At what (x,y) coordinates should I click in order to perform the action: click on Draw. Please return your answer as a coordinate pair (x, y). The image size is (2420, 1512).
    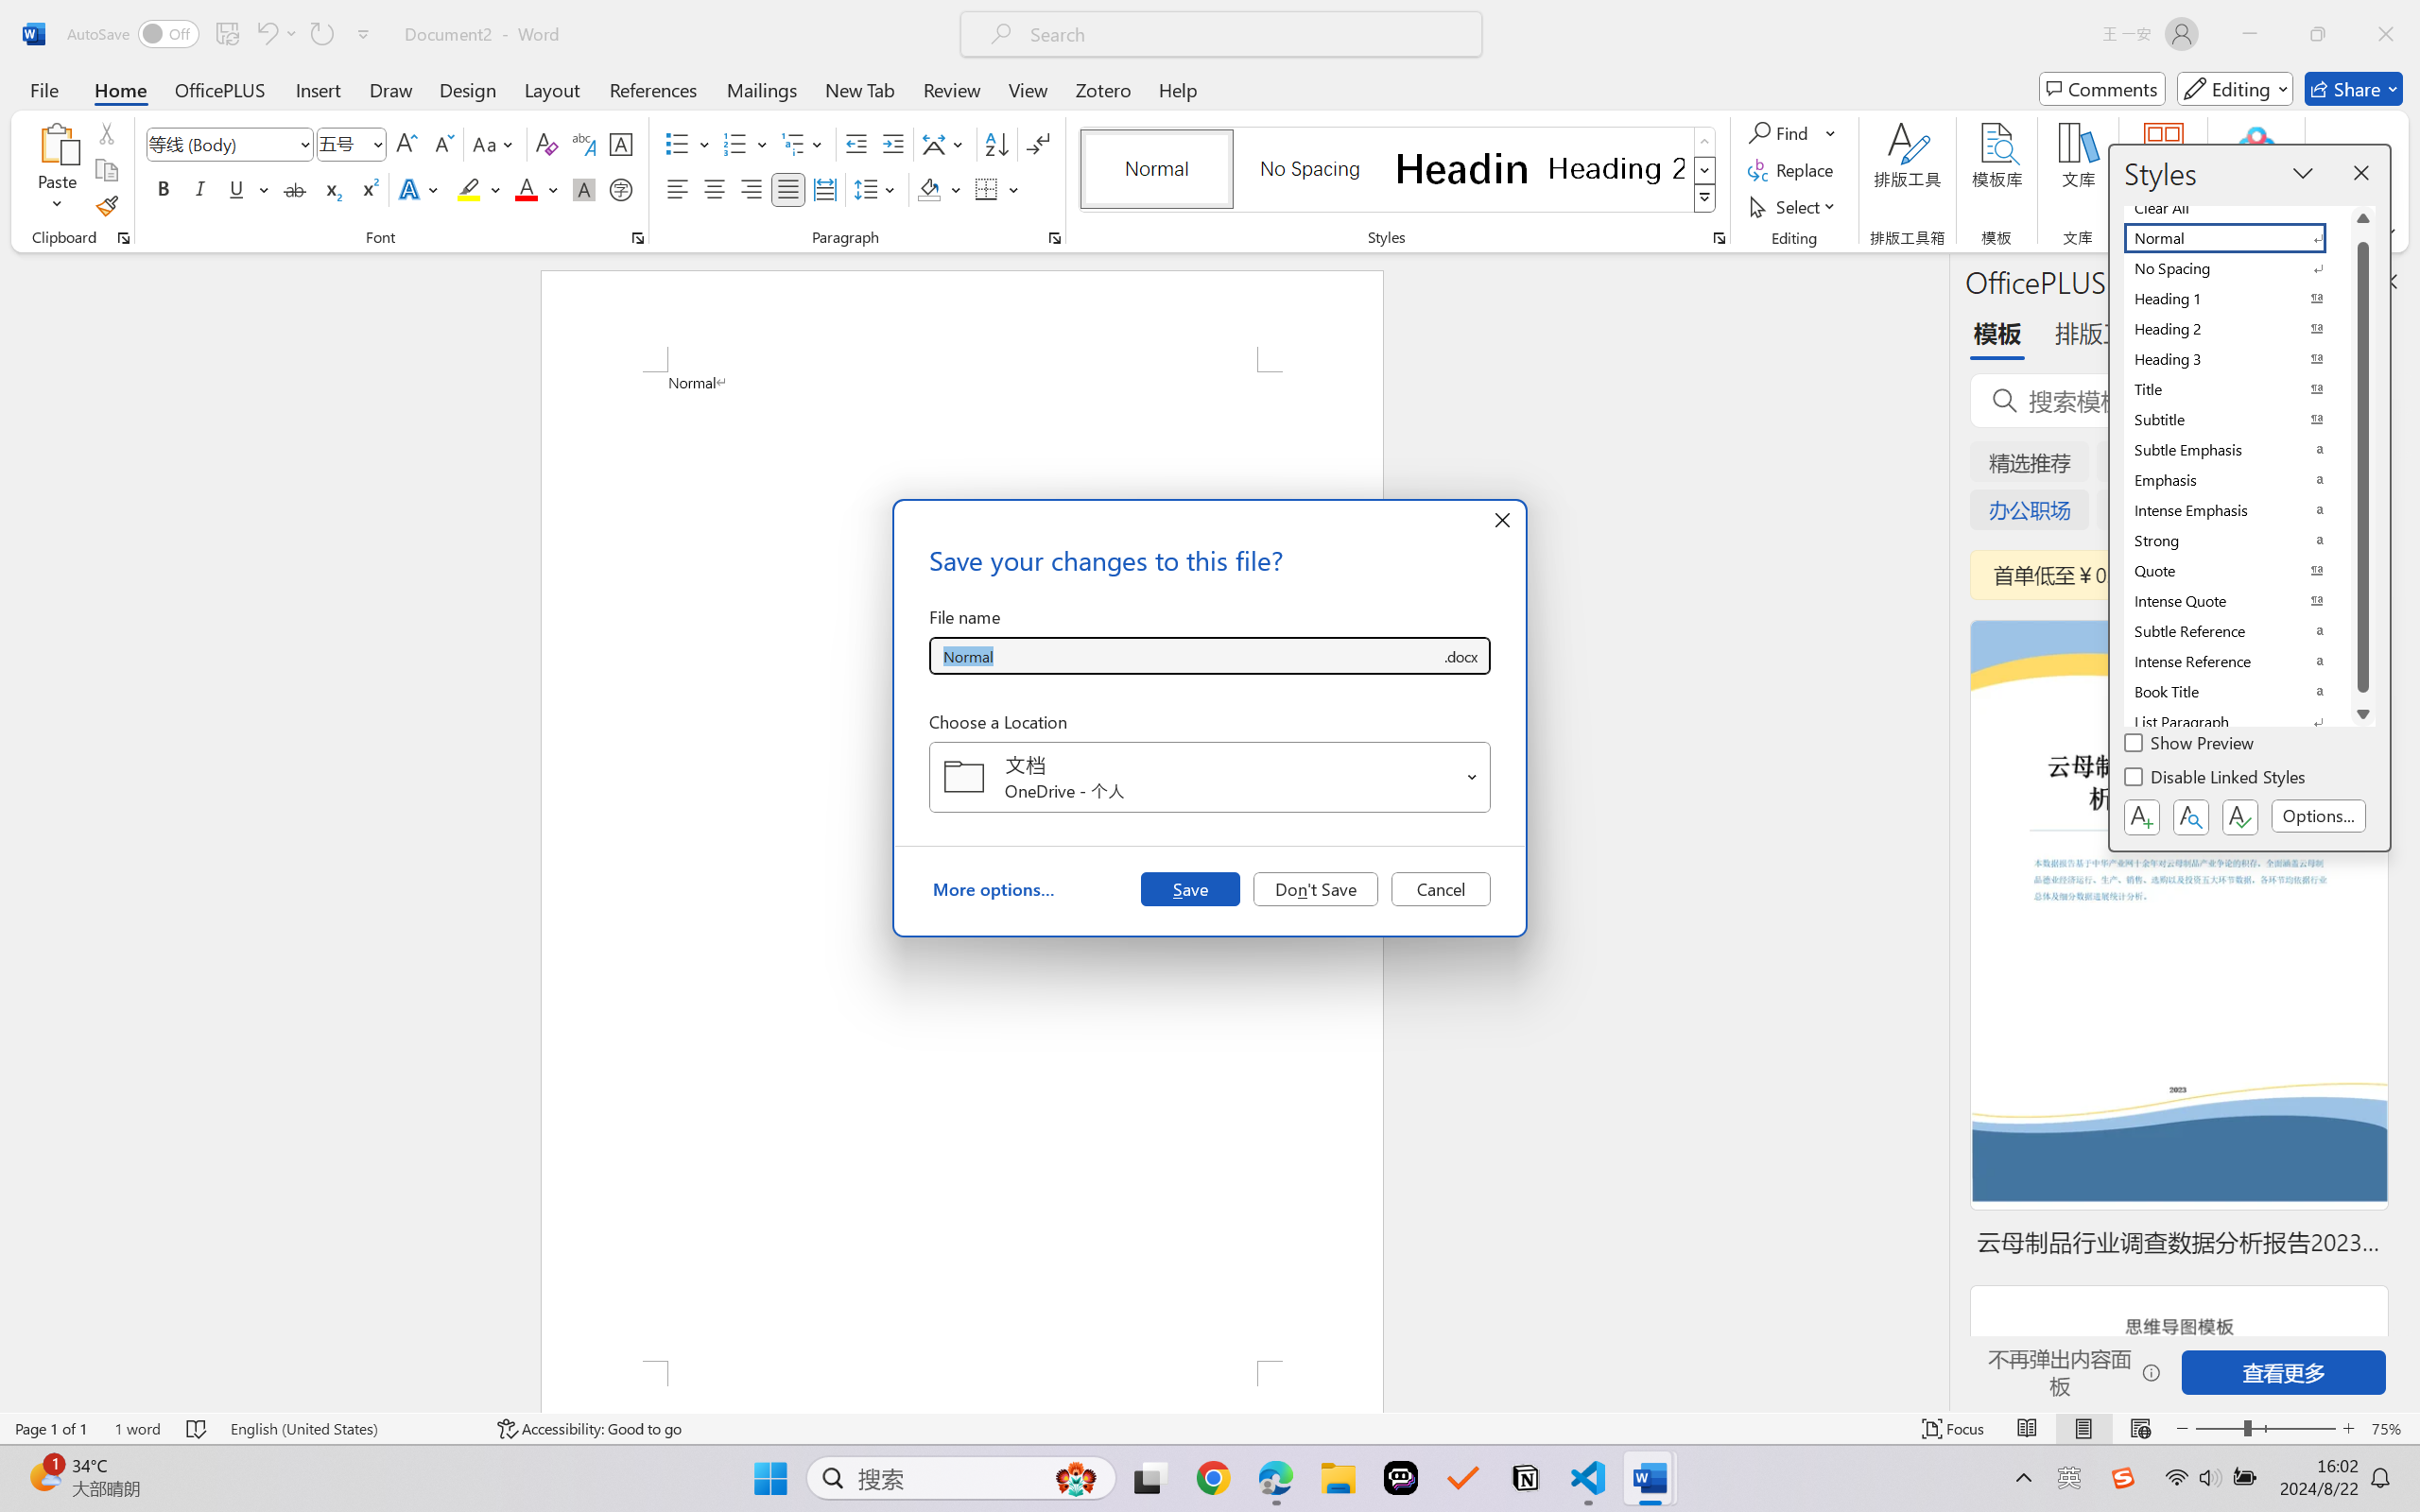
    Looking at the image, I should click on (391, 89).